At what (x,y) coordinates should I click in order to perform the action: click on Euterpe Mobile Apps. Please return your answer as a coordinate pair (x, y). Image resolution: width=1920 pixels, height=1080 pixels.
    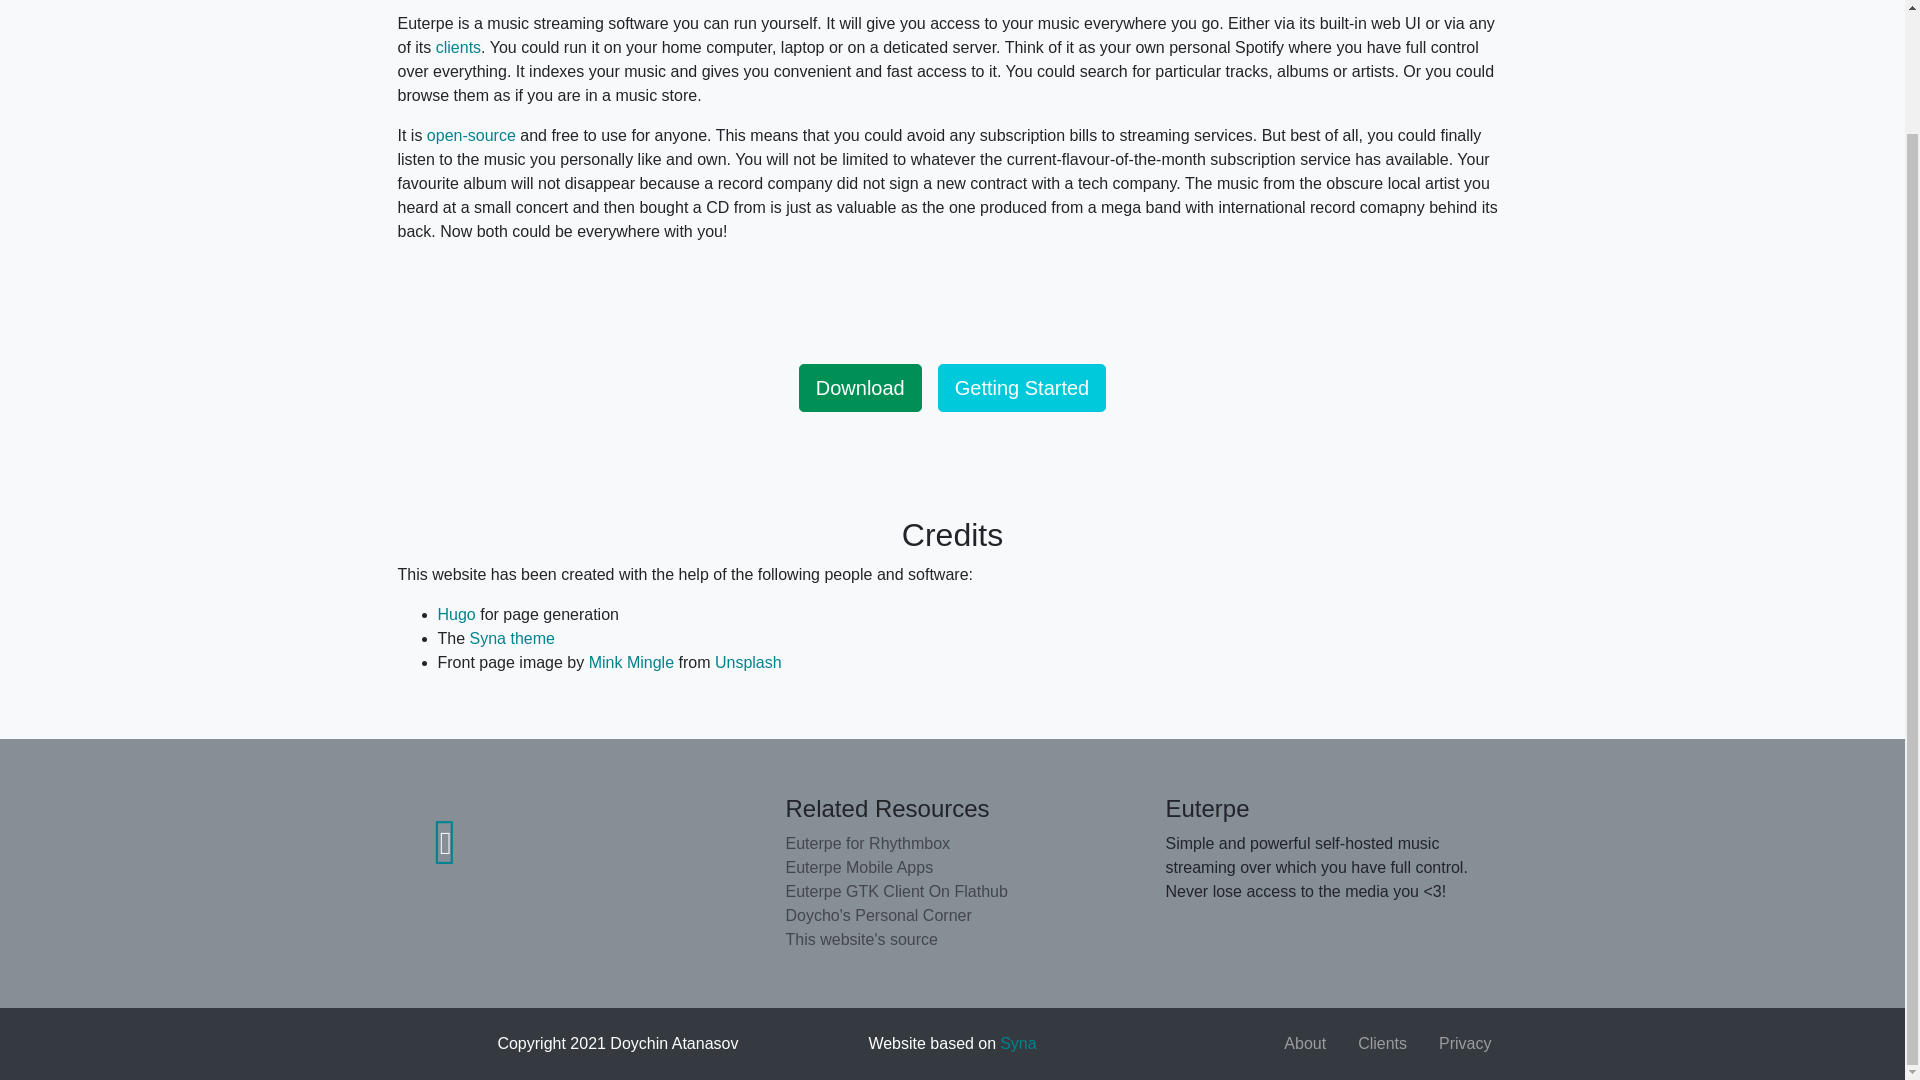
    Looking at the image, I should click on (952, 868).